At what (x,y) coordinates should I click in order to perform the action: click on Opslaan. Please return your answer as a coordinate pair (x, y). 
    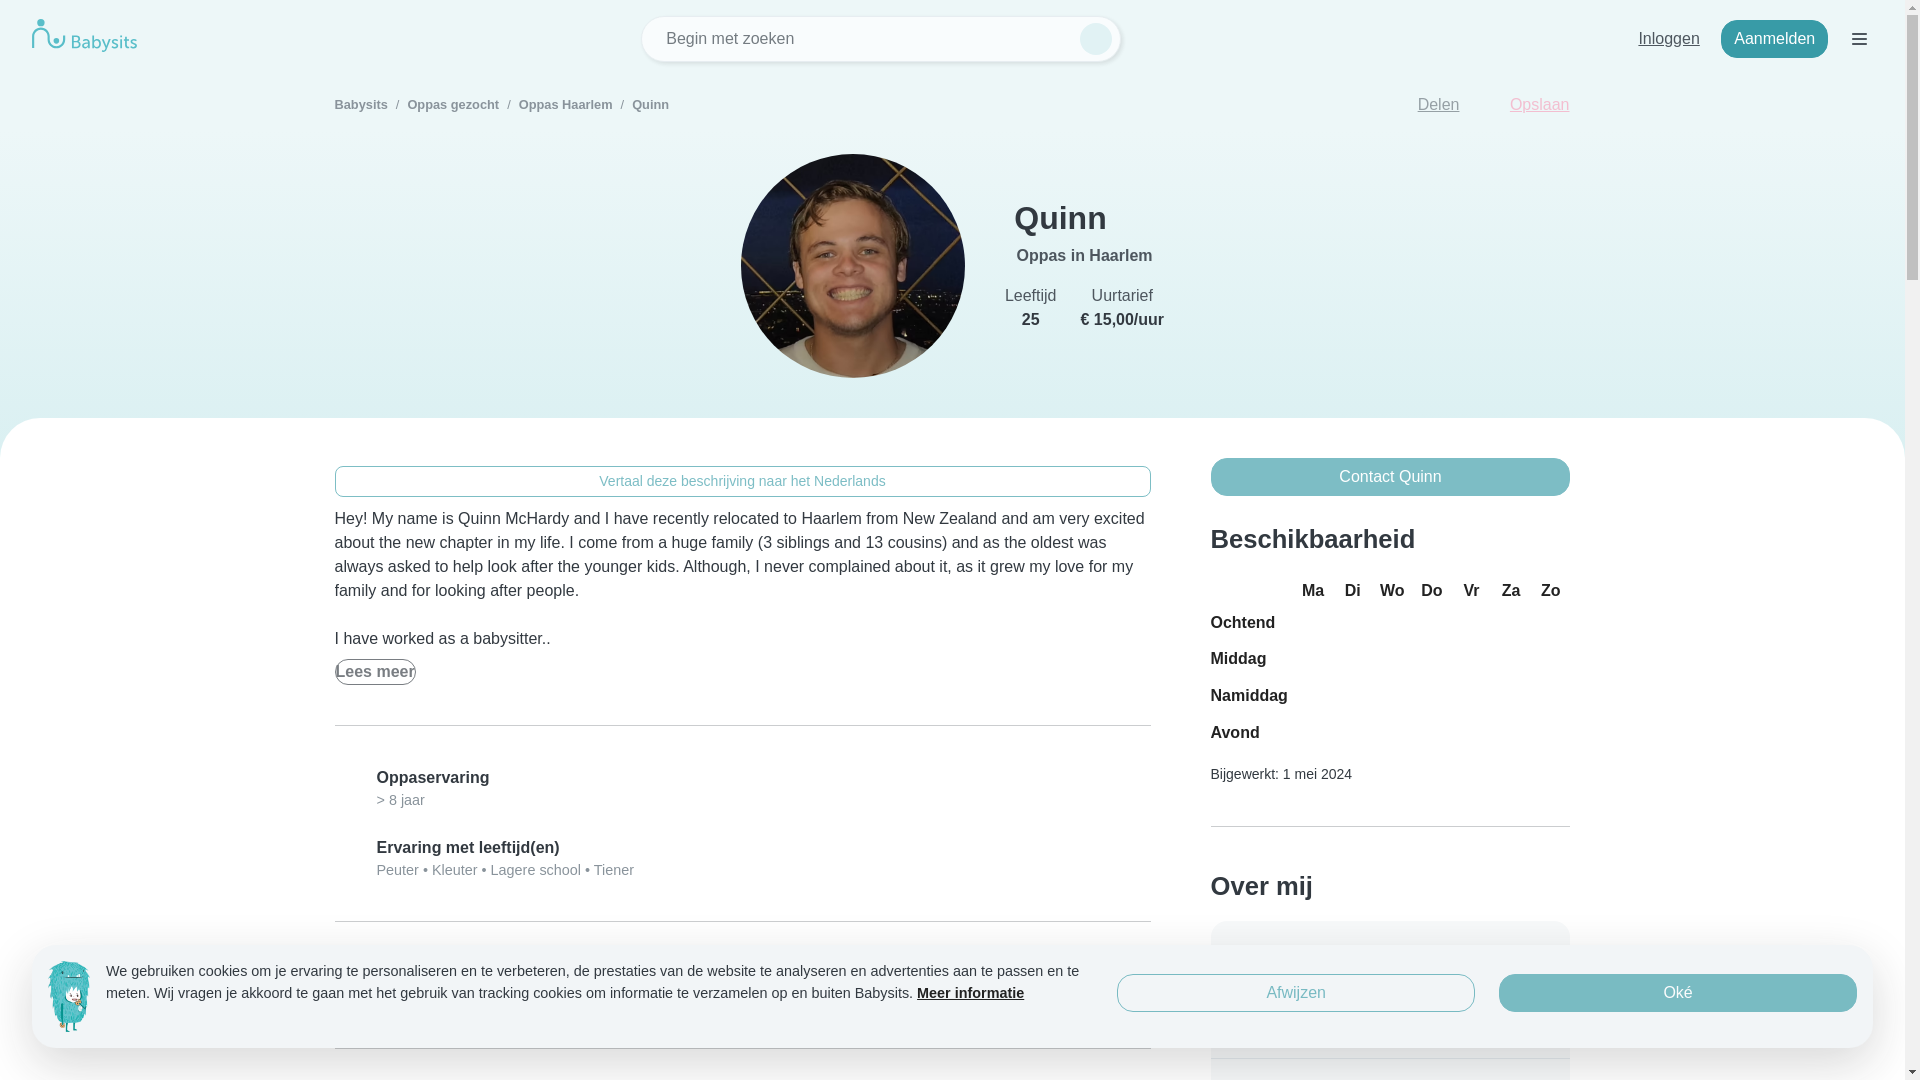
    Looking at the image, I should click on (1527, 105).